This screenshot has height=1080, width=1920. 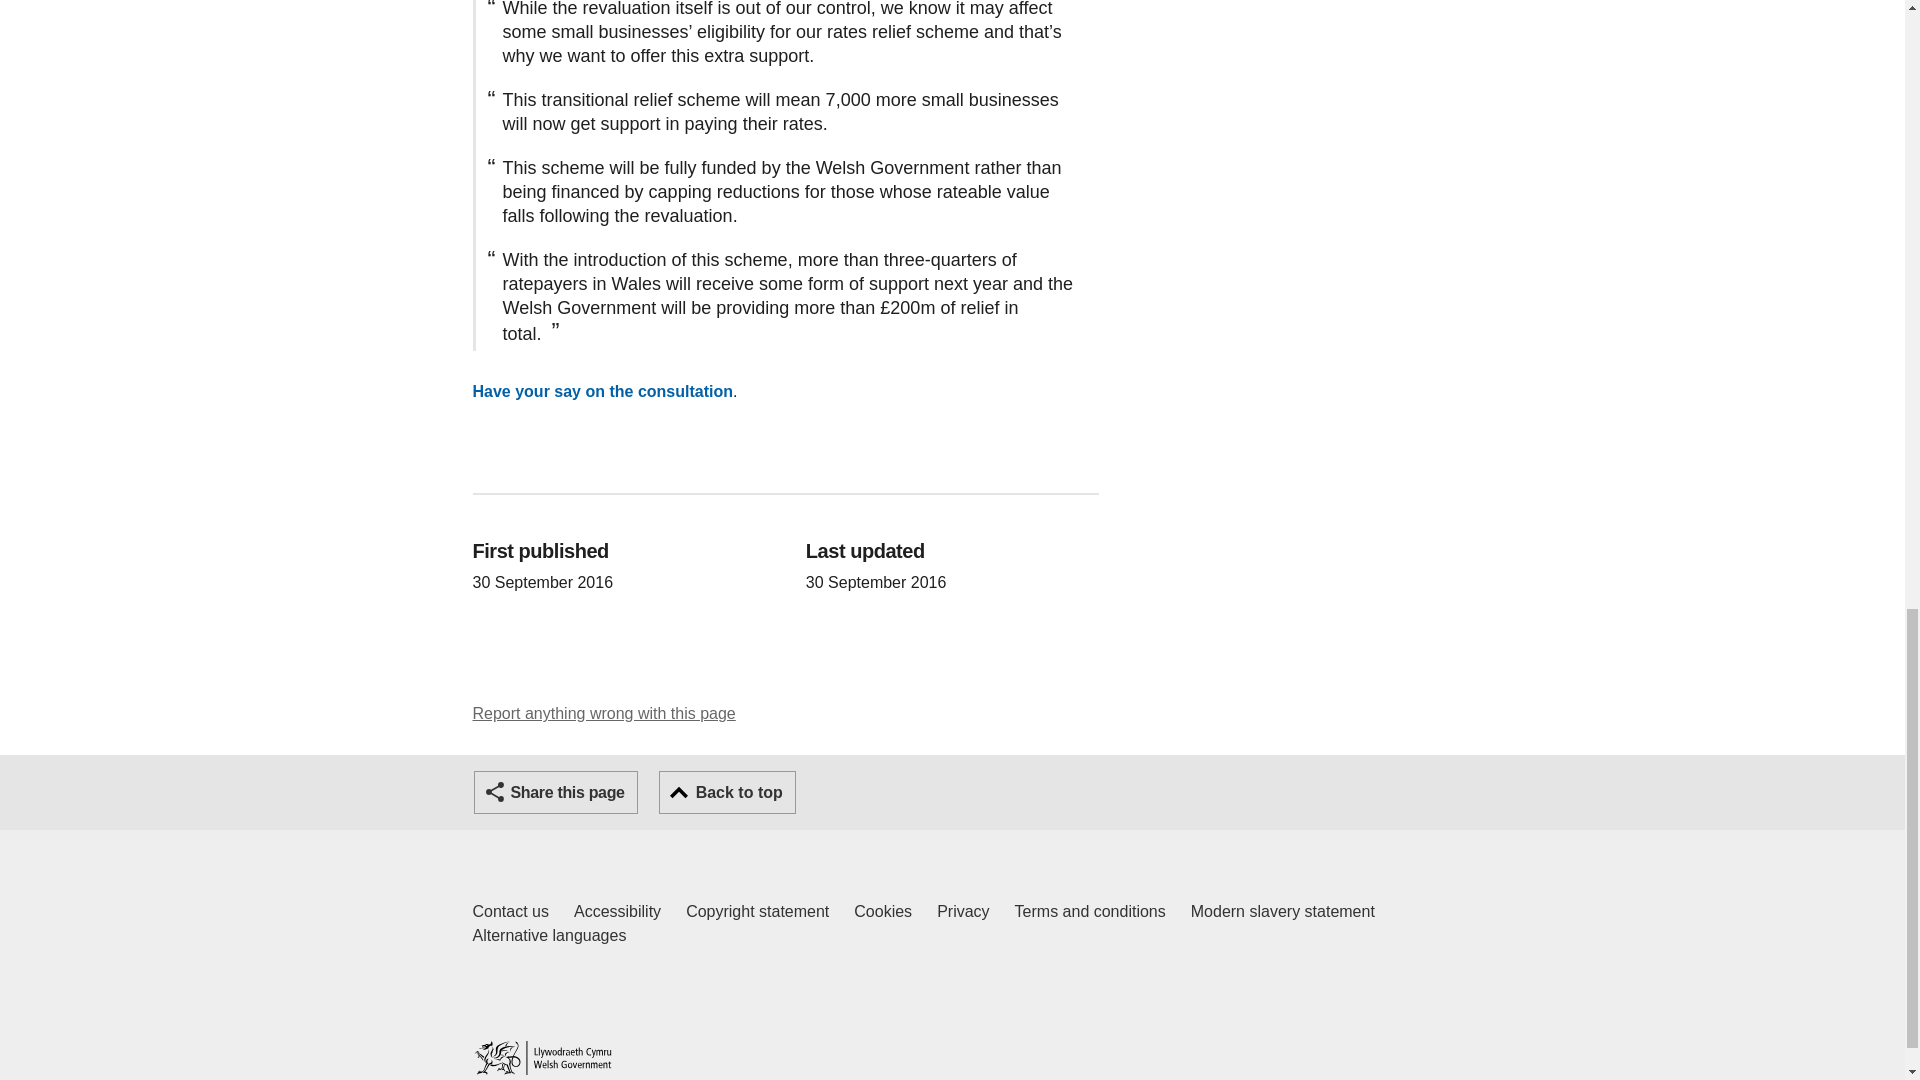 What do you see at coordinates (962, 912) in the screenshot?
I see `Report anything wrong with this page` at bounding box center [962, 912].